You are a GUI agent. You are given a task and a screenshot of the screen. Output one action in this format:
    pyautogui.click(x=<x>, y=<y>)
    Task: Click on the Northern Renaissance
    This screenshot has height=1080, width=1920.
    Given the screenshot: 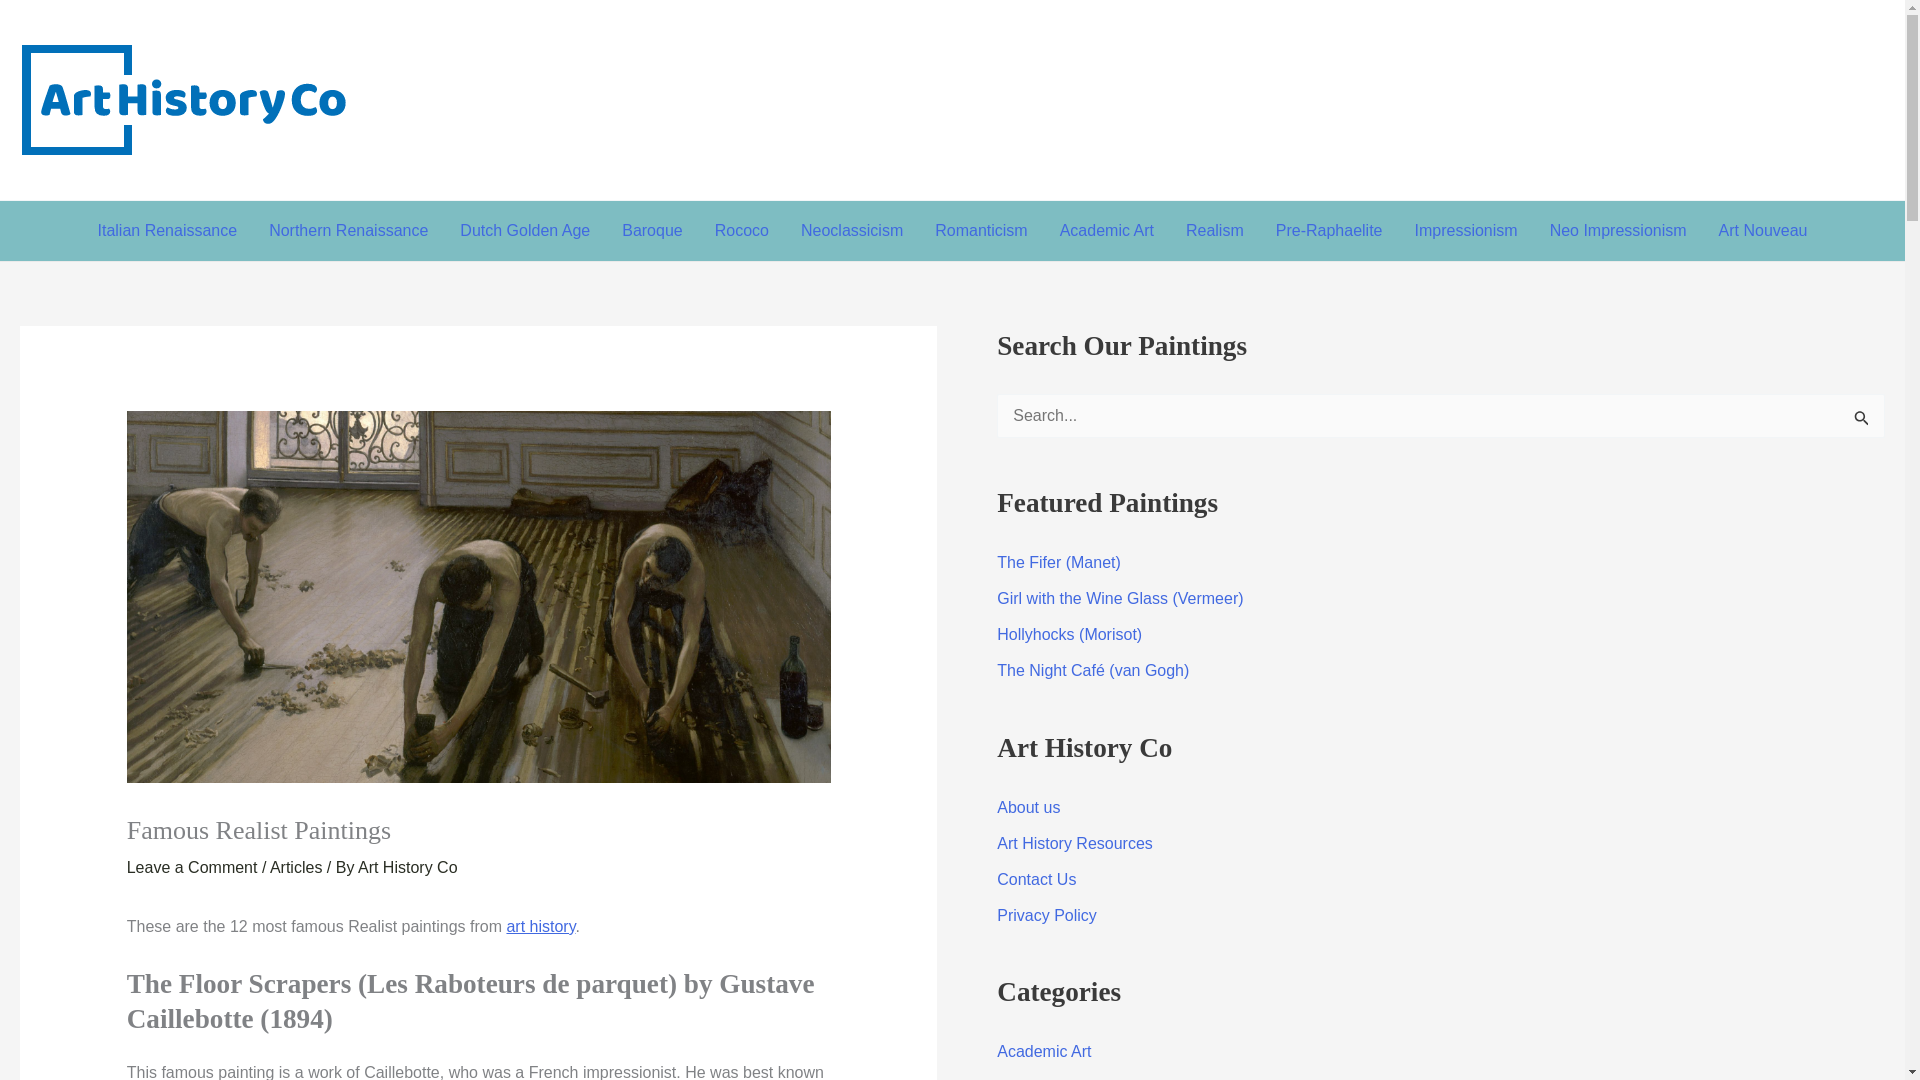 What is the action you would take?
    pyautogui.click(x=348, y=230)
    